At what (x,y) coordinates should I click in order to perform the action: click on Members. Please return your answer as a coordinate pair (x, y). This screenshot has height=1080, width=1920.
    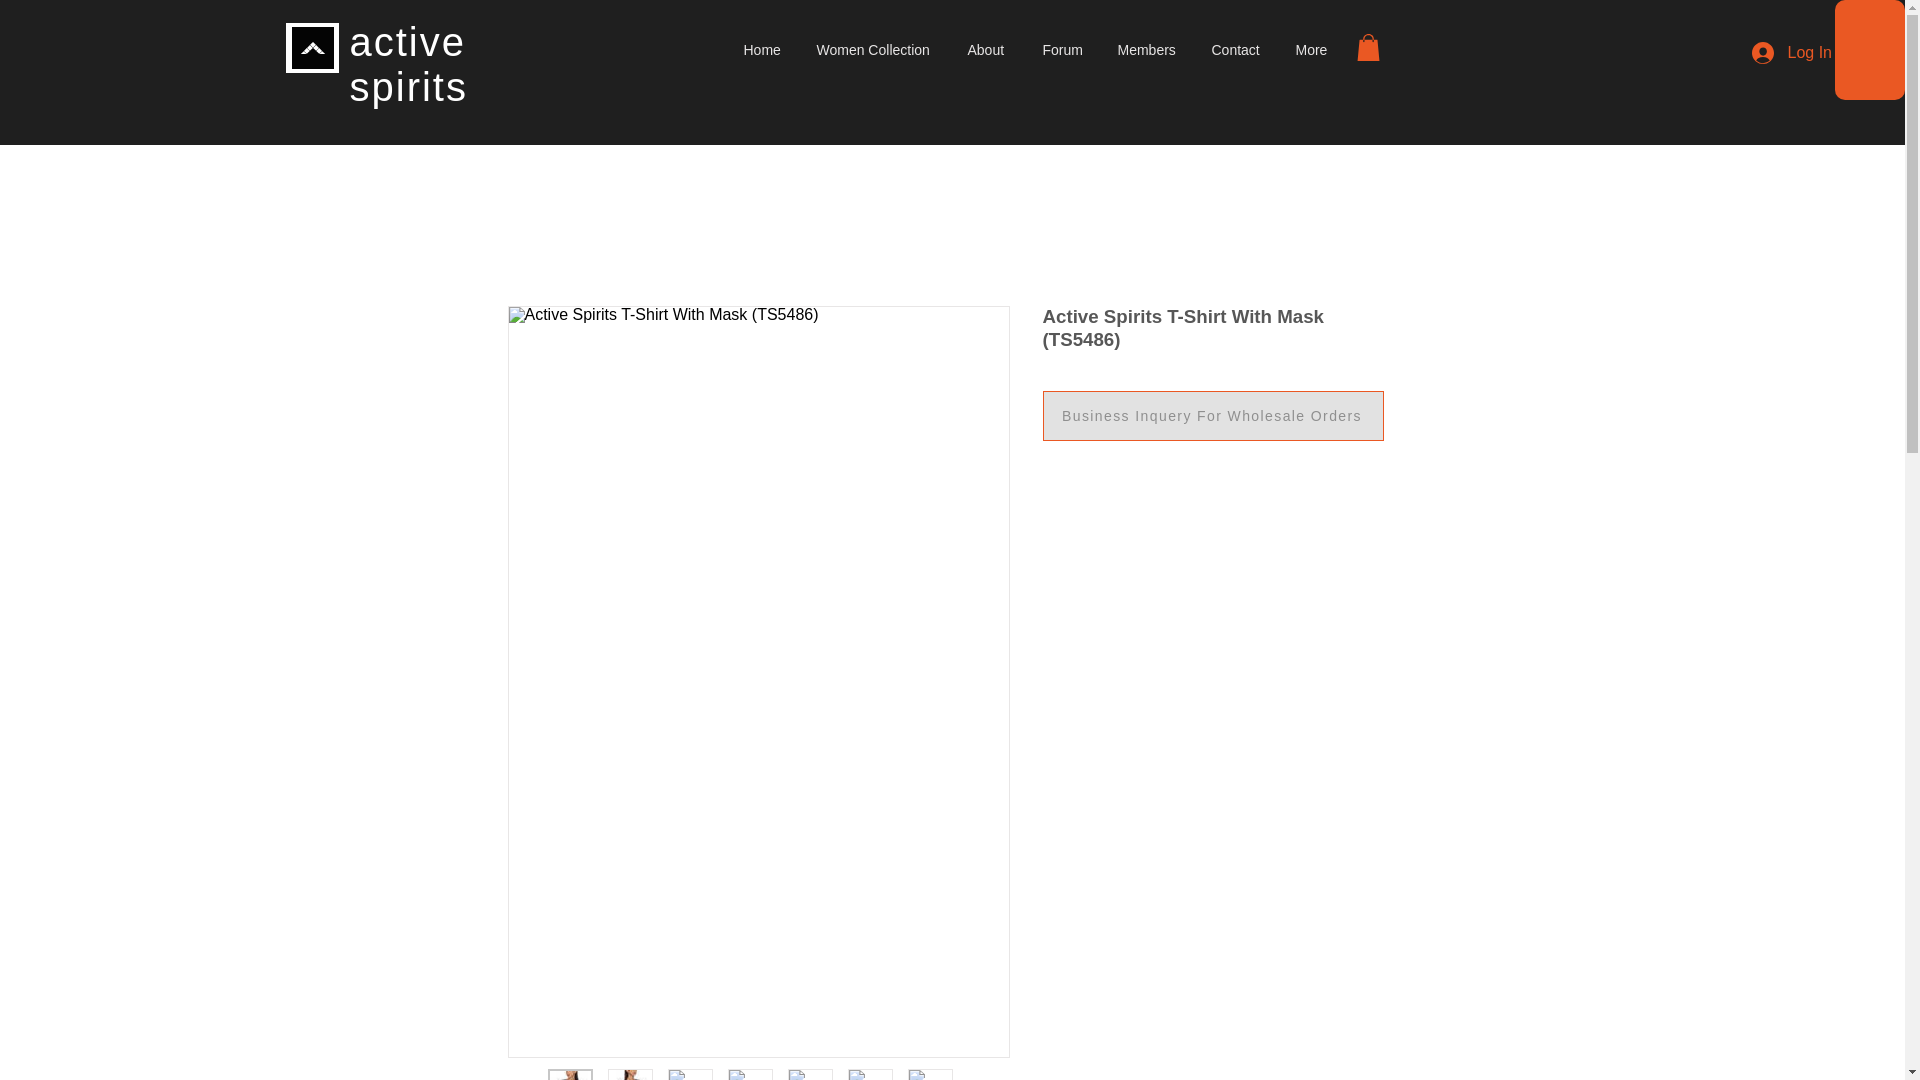
    Looking at the image, I should click on (1149, 49).